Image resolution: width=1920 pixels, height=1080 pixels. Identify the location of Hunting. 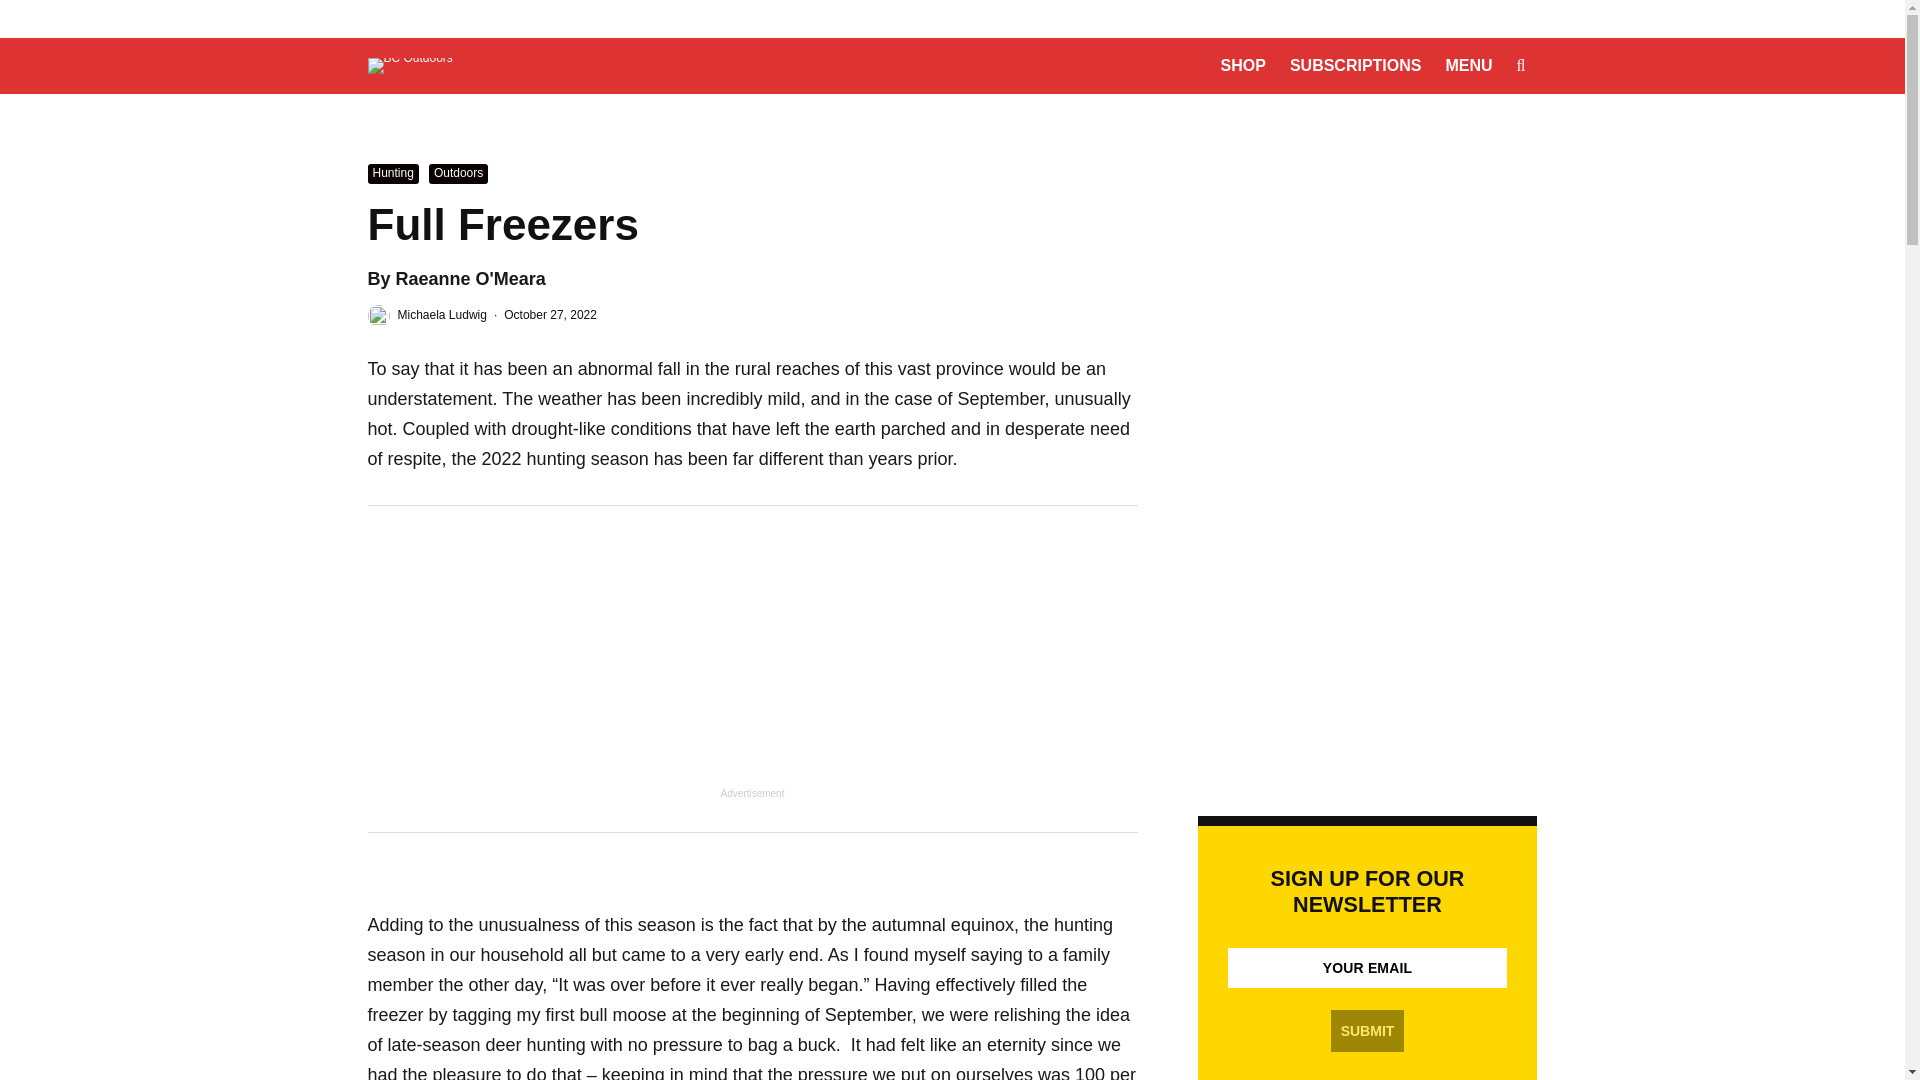
(393, 174).